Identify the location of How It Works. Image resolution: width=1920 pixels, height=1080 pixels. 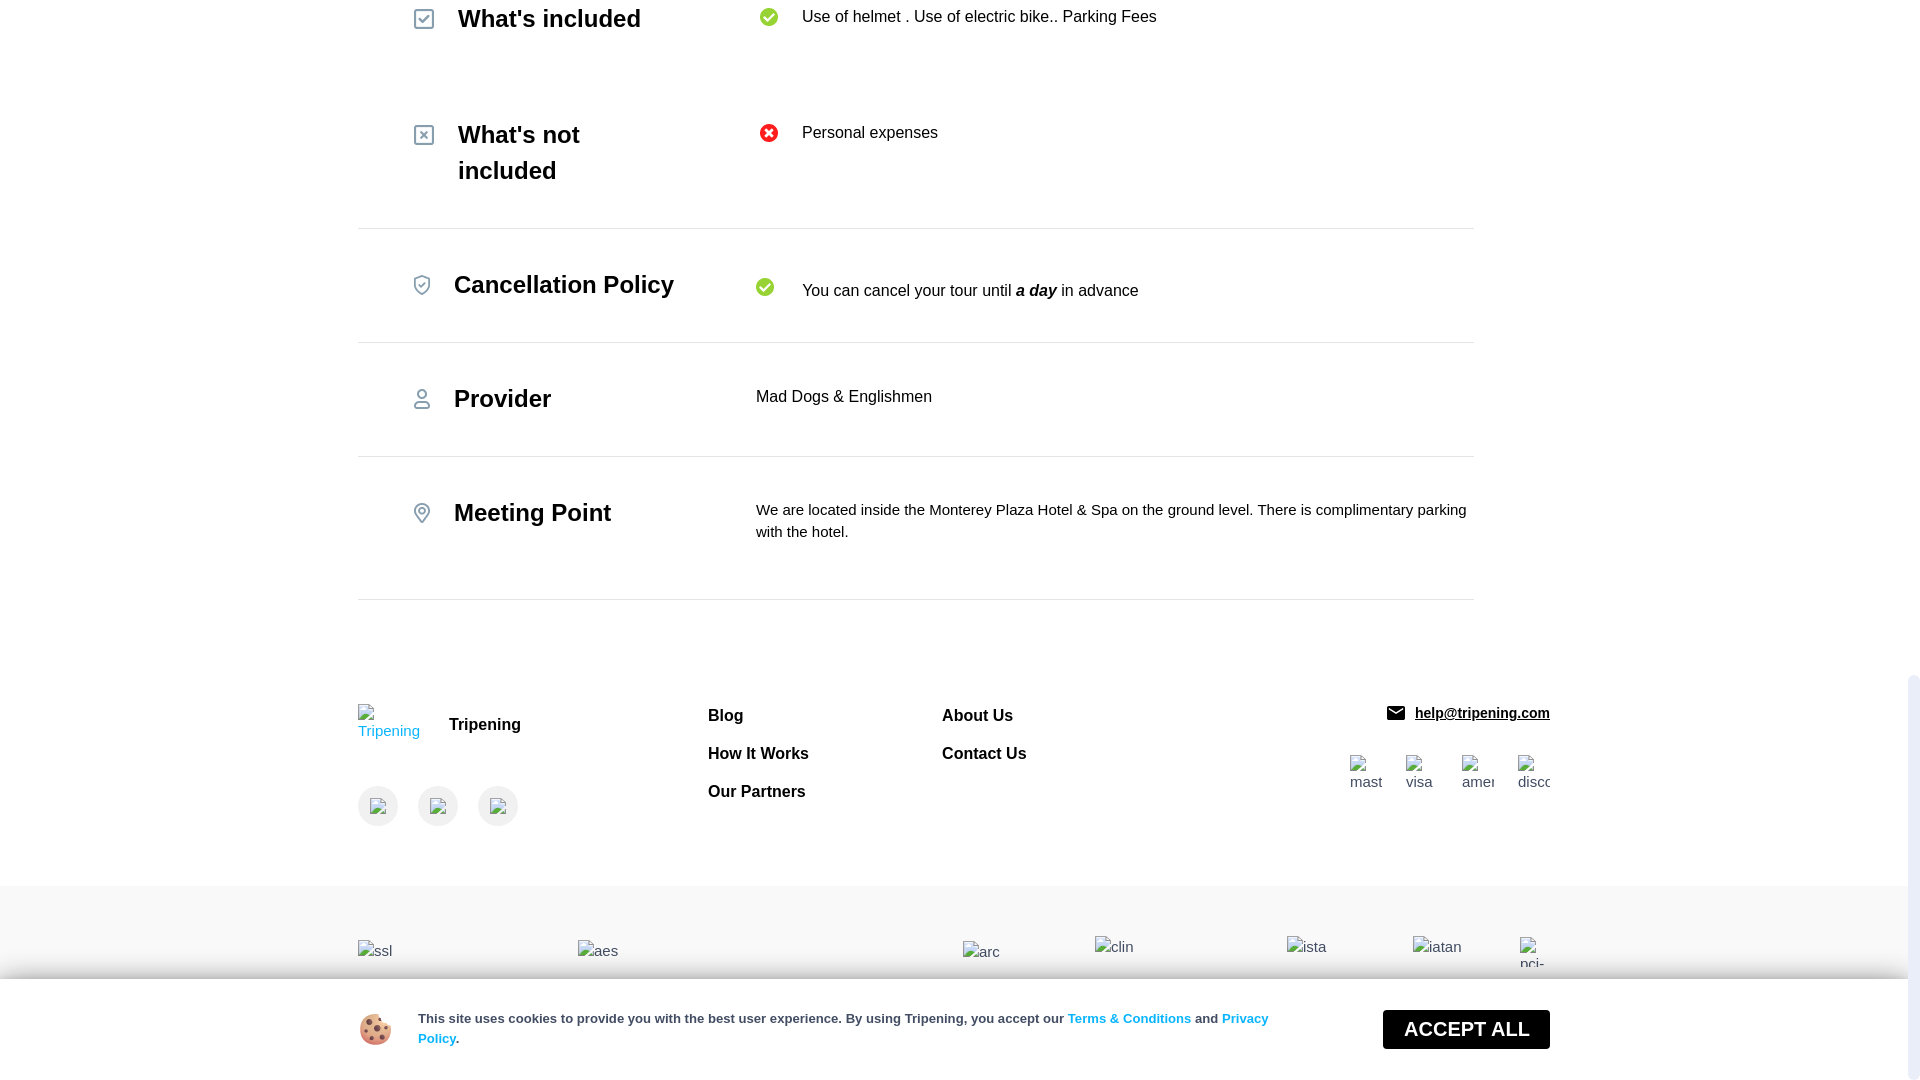
(758, 754).